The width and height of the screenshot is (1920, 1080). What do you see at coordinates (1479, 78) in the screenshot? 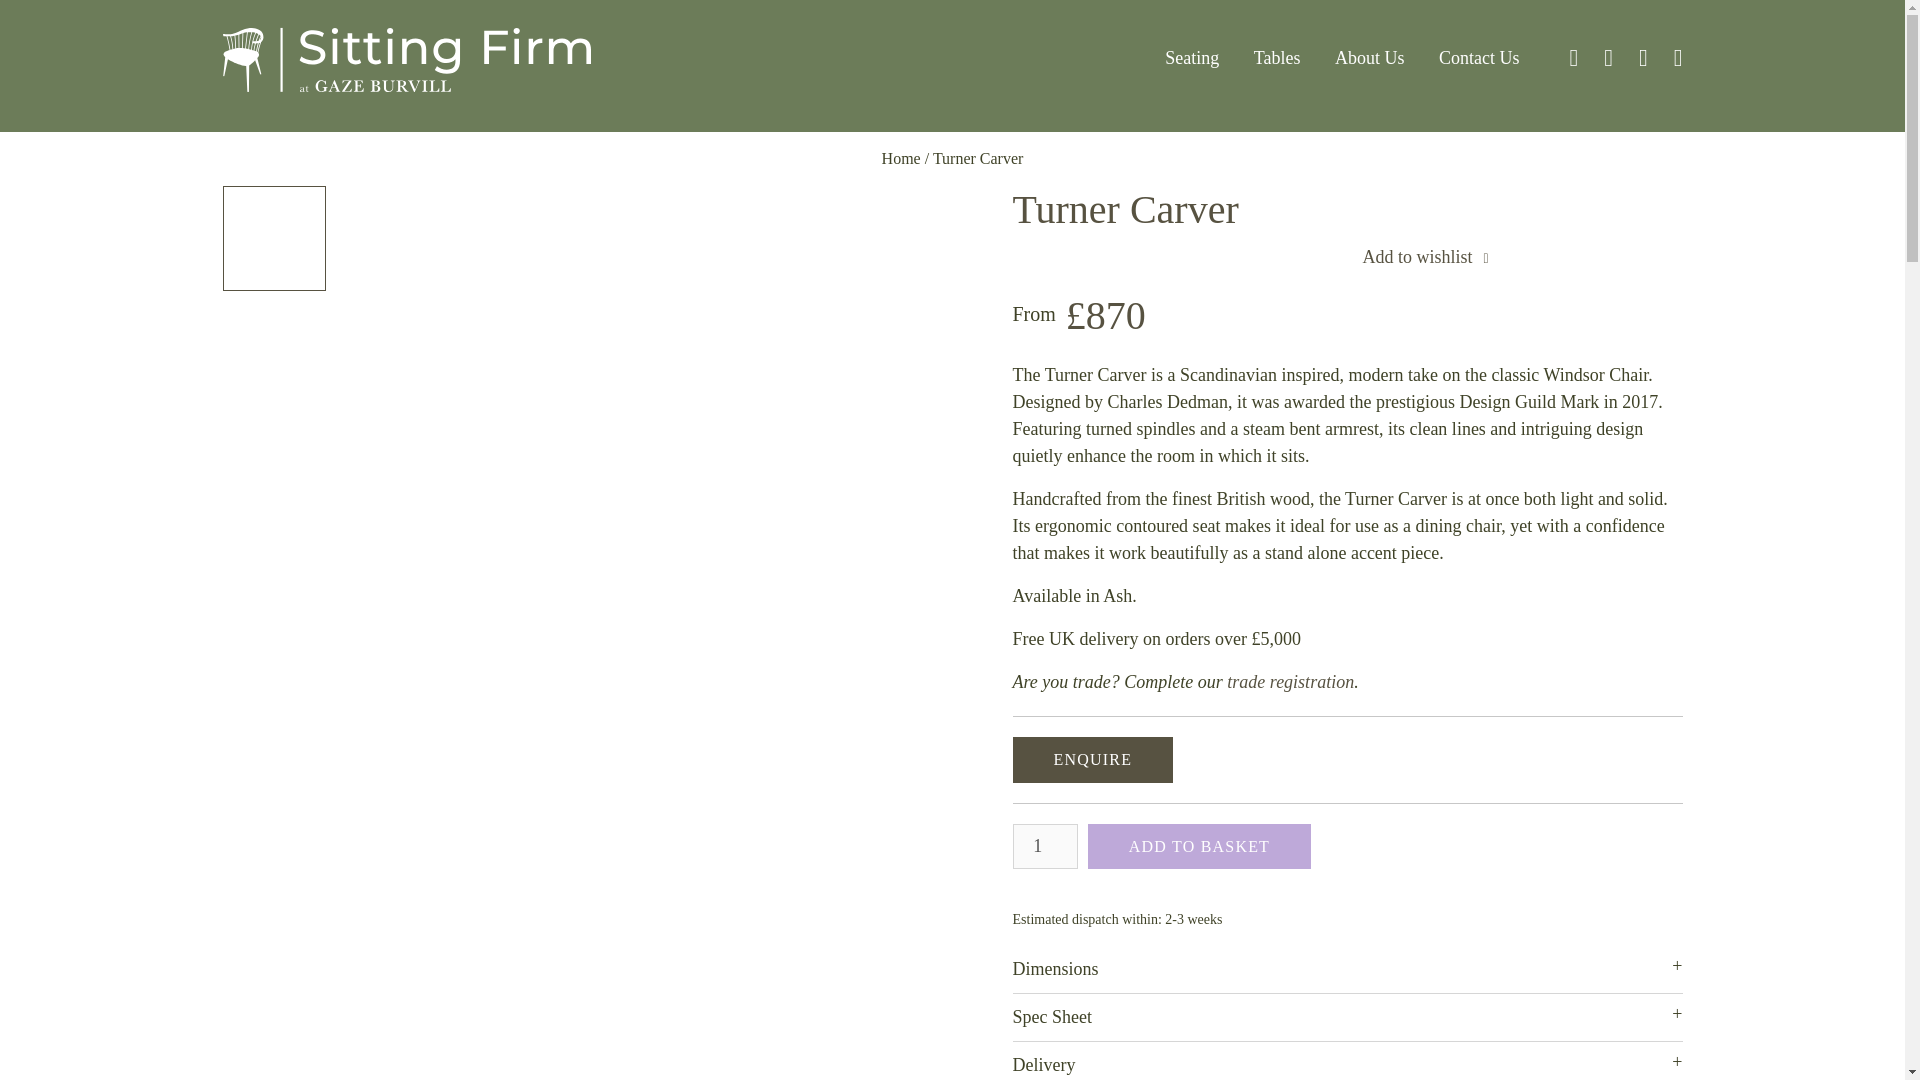
I see `Contact Us` at bounding box center [1479, 78].